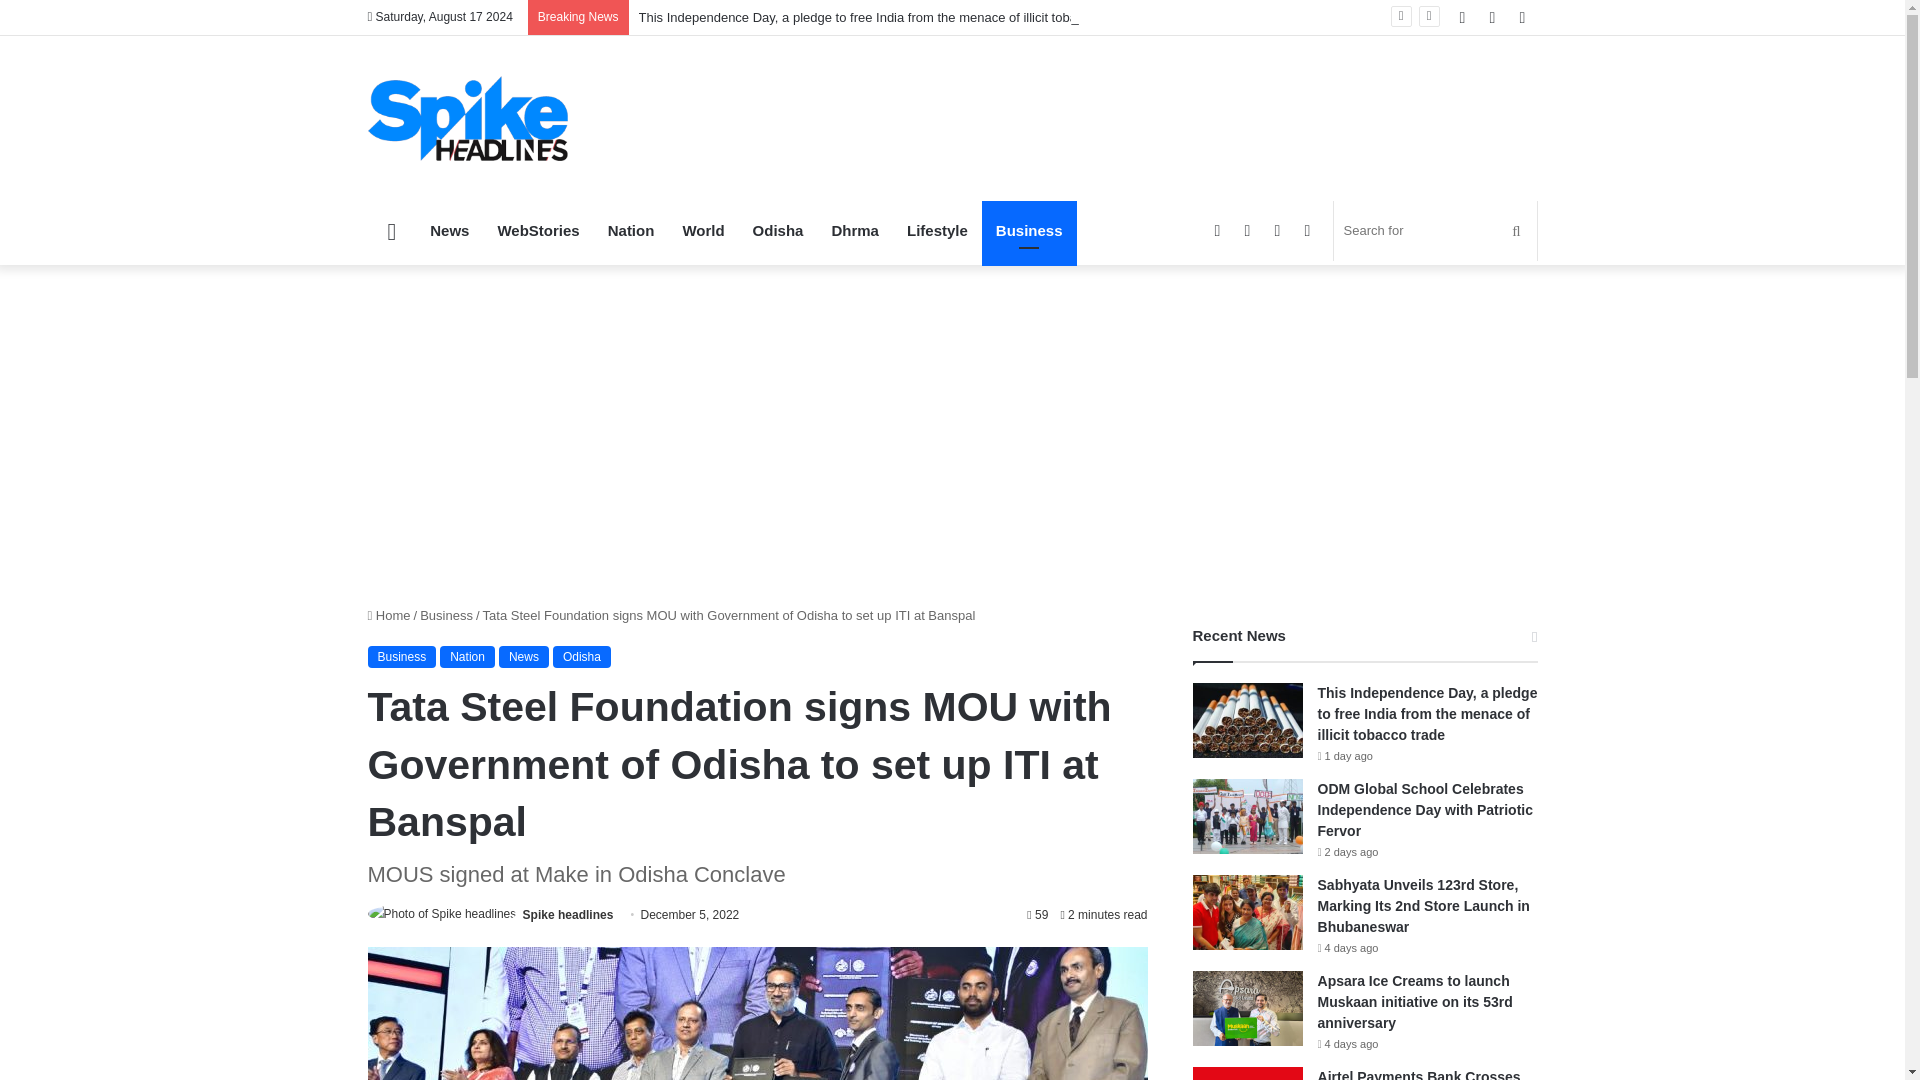 The height and width of the screenshot is (1080, 1920). What do you see at coordinates (524, 656) in the screenshot?
I see `News` at bounding box center [524, 656].